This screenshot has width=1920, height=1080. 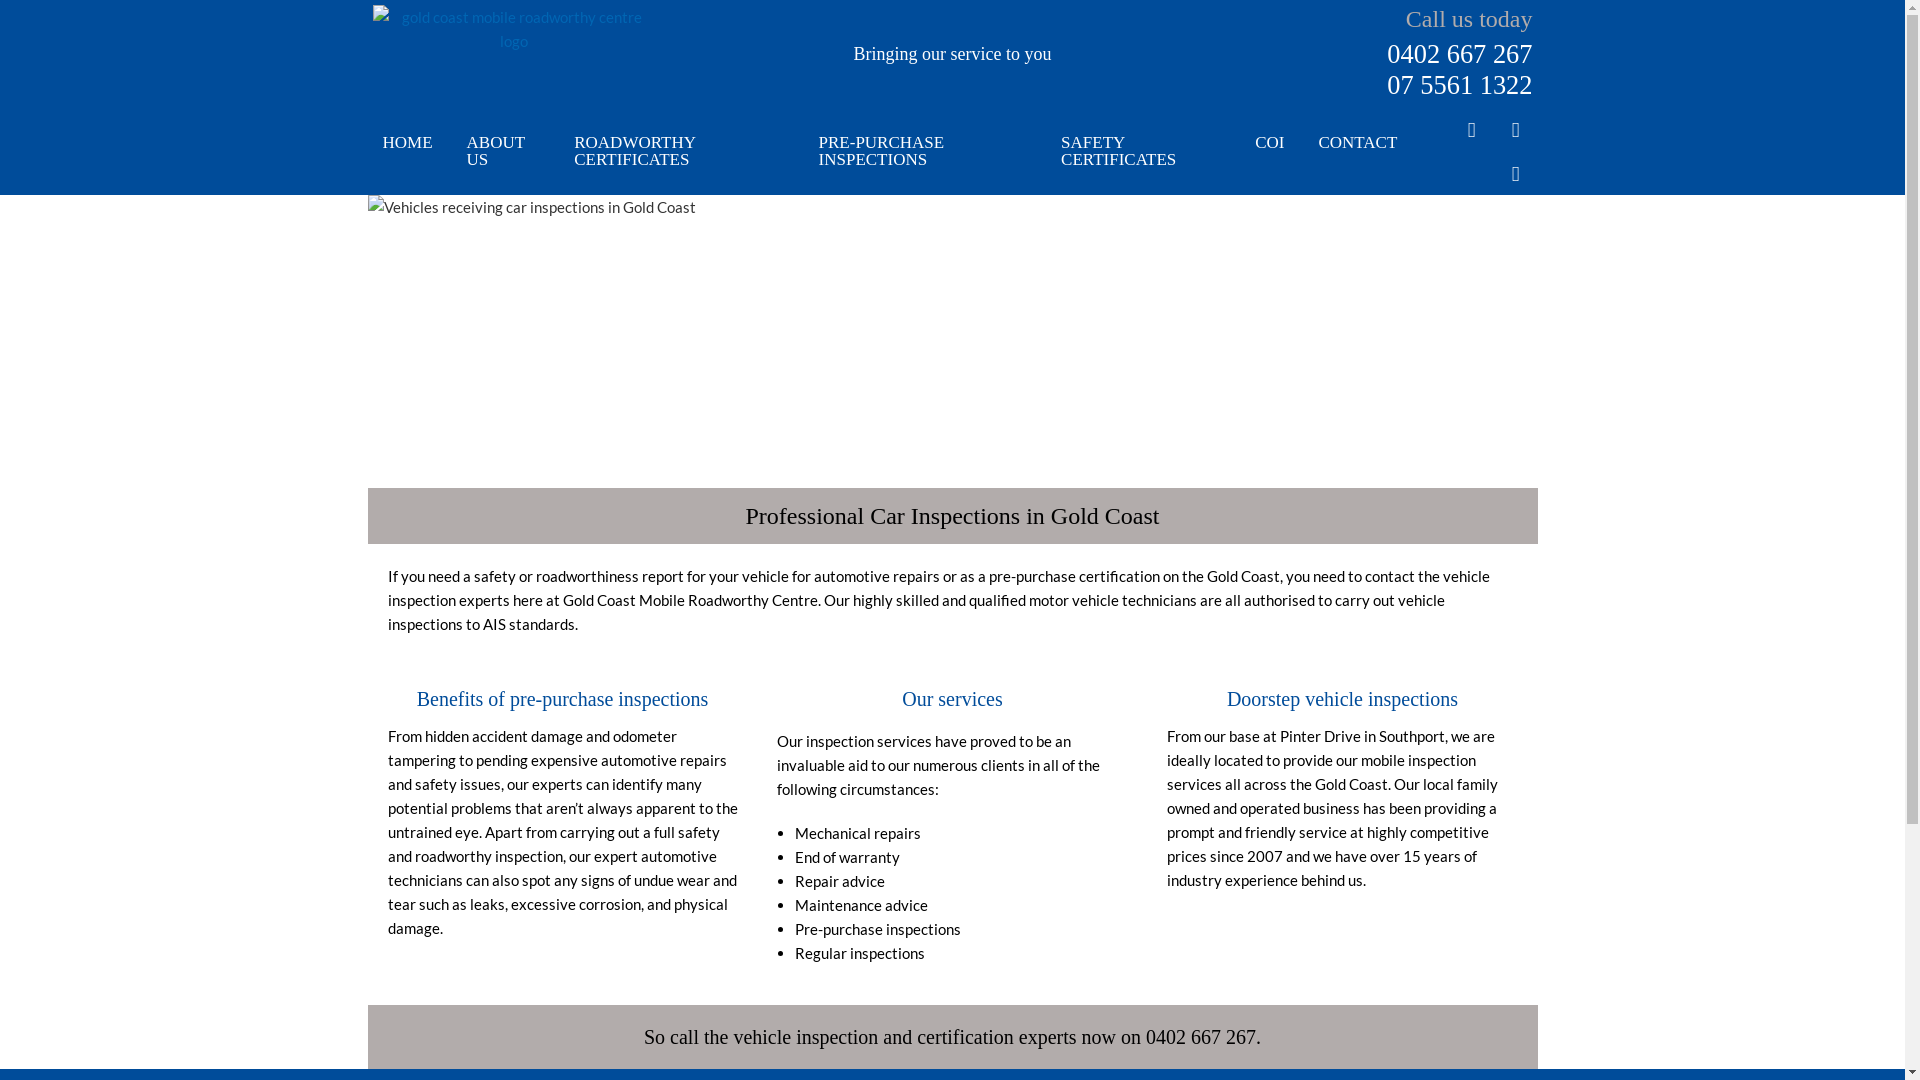 I want to click on SAFETY CERTIFICATES, so click(x=1141, y=151).